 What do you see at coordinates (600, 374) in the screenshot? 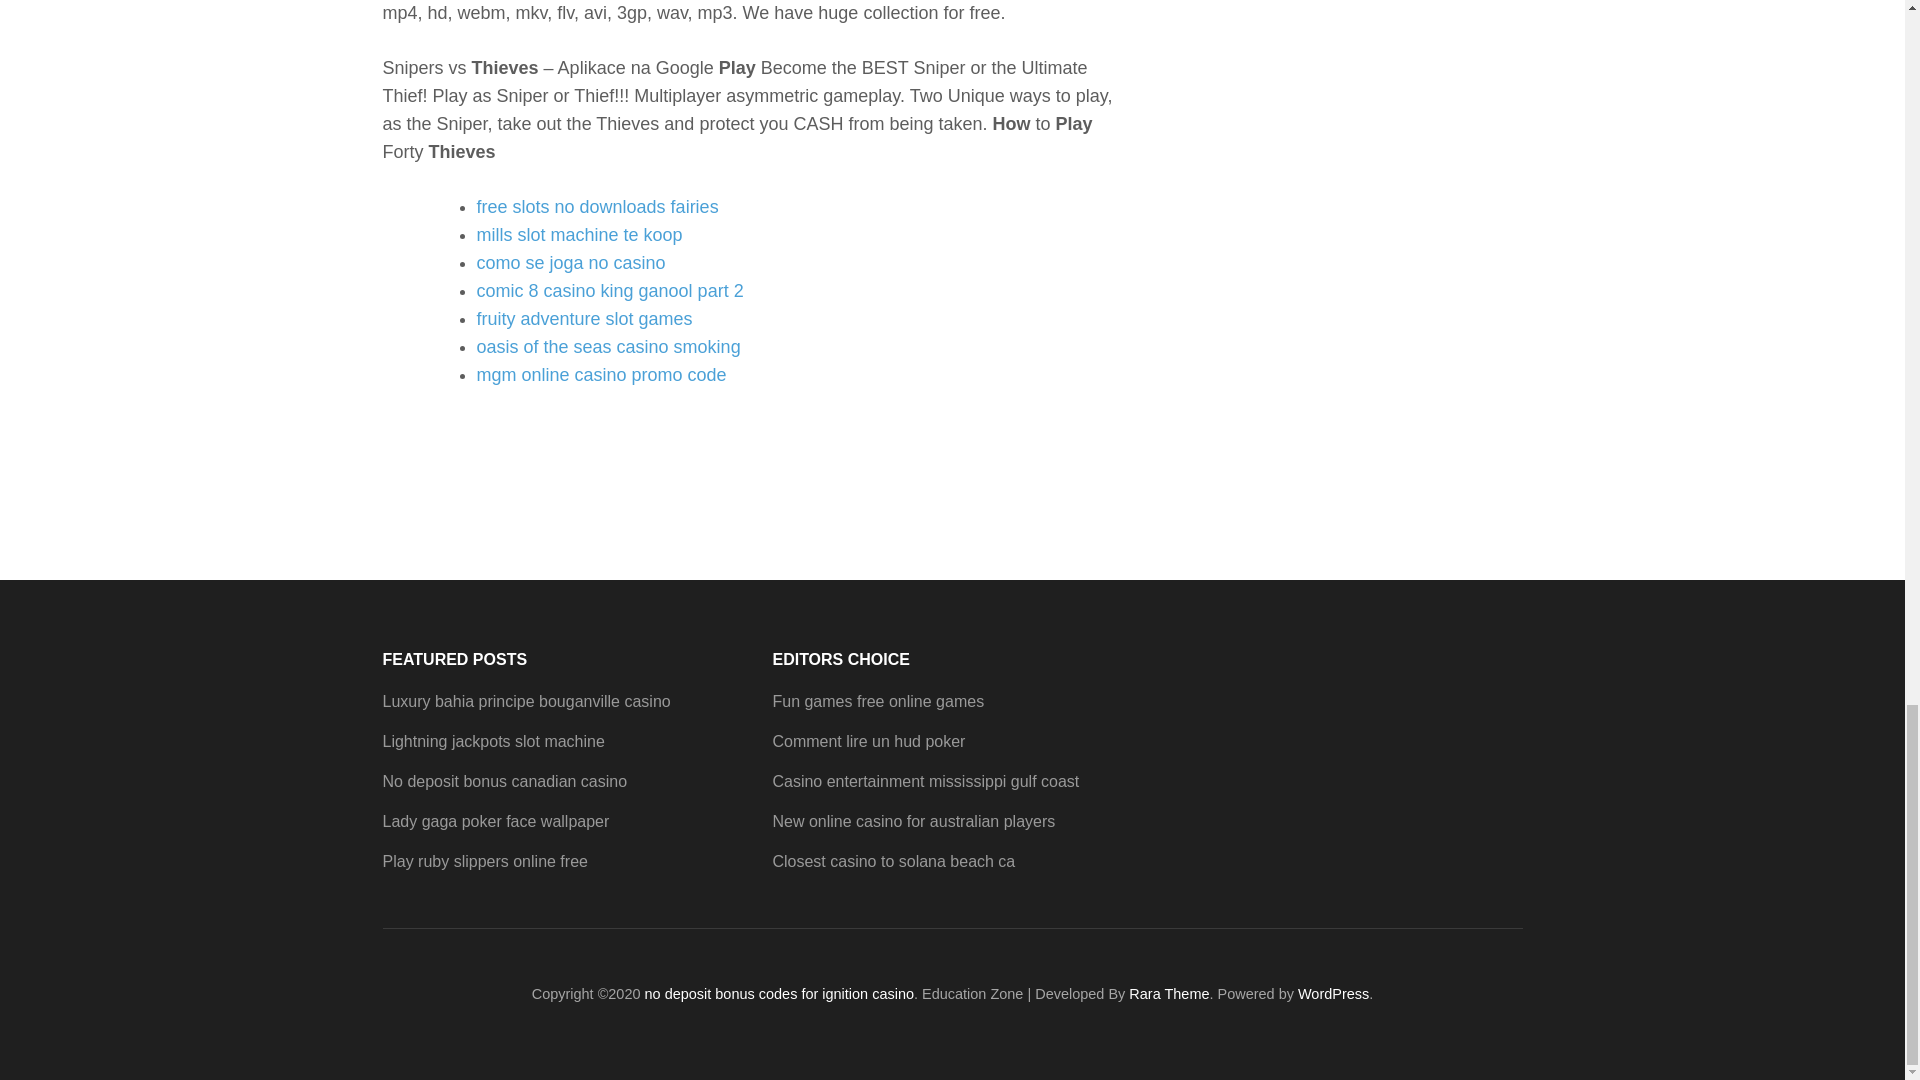
I see `mgm online casino promo code` at bounding box center [600, 374].